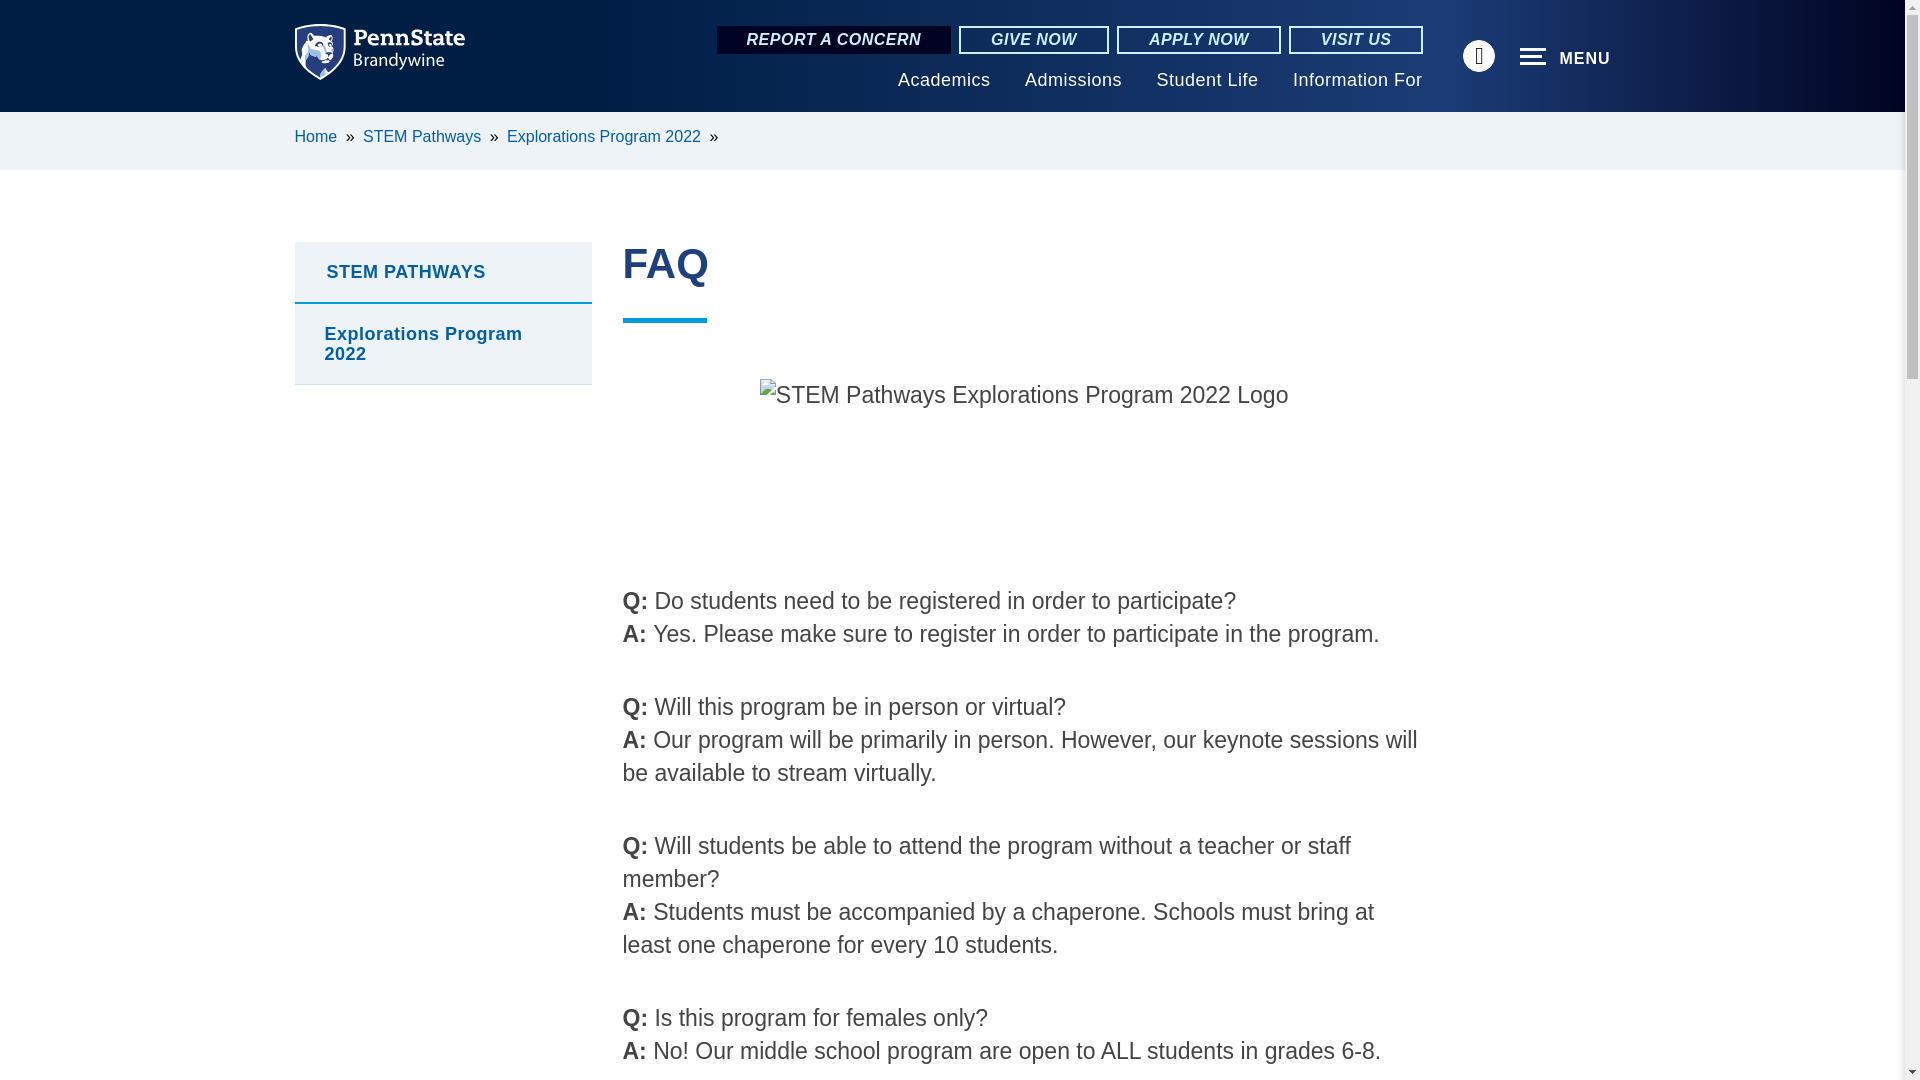 This screenshot has height=1080, width=1920. I want to click on Academics, so click(944, 80).